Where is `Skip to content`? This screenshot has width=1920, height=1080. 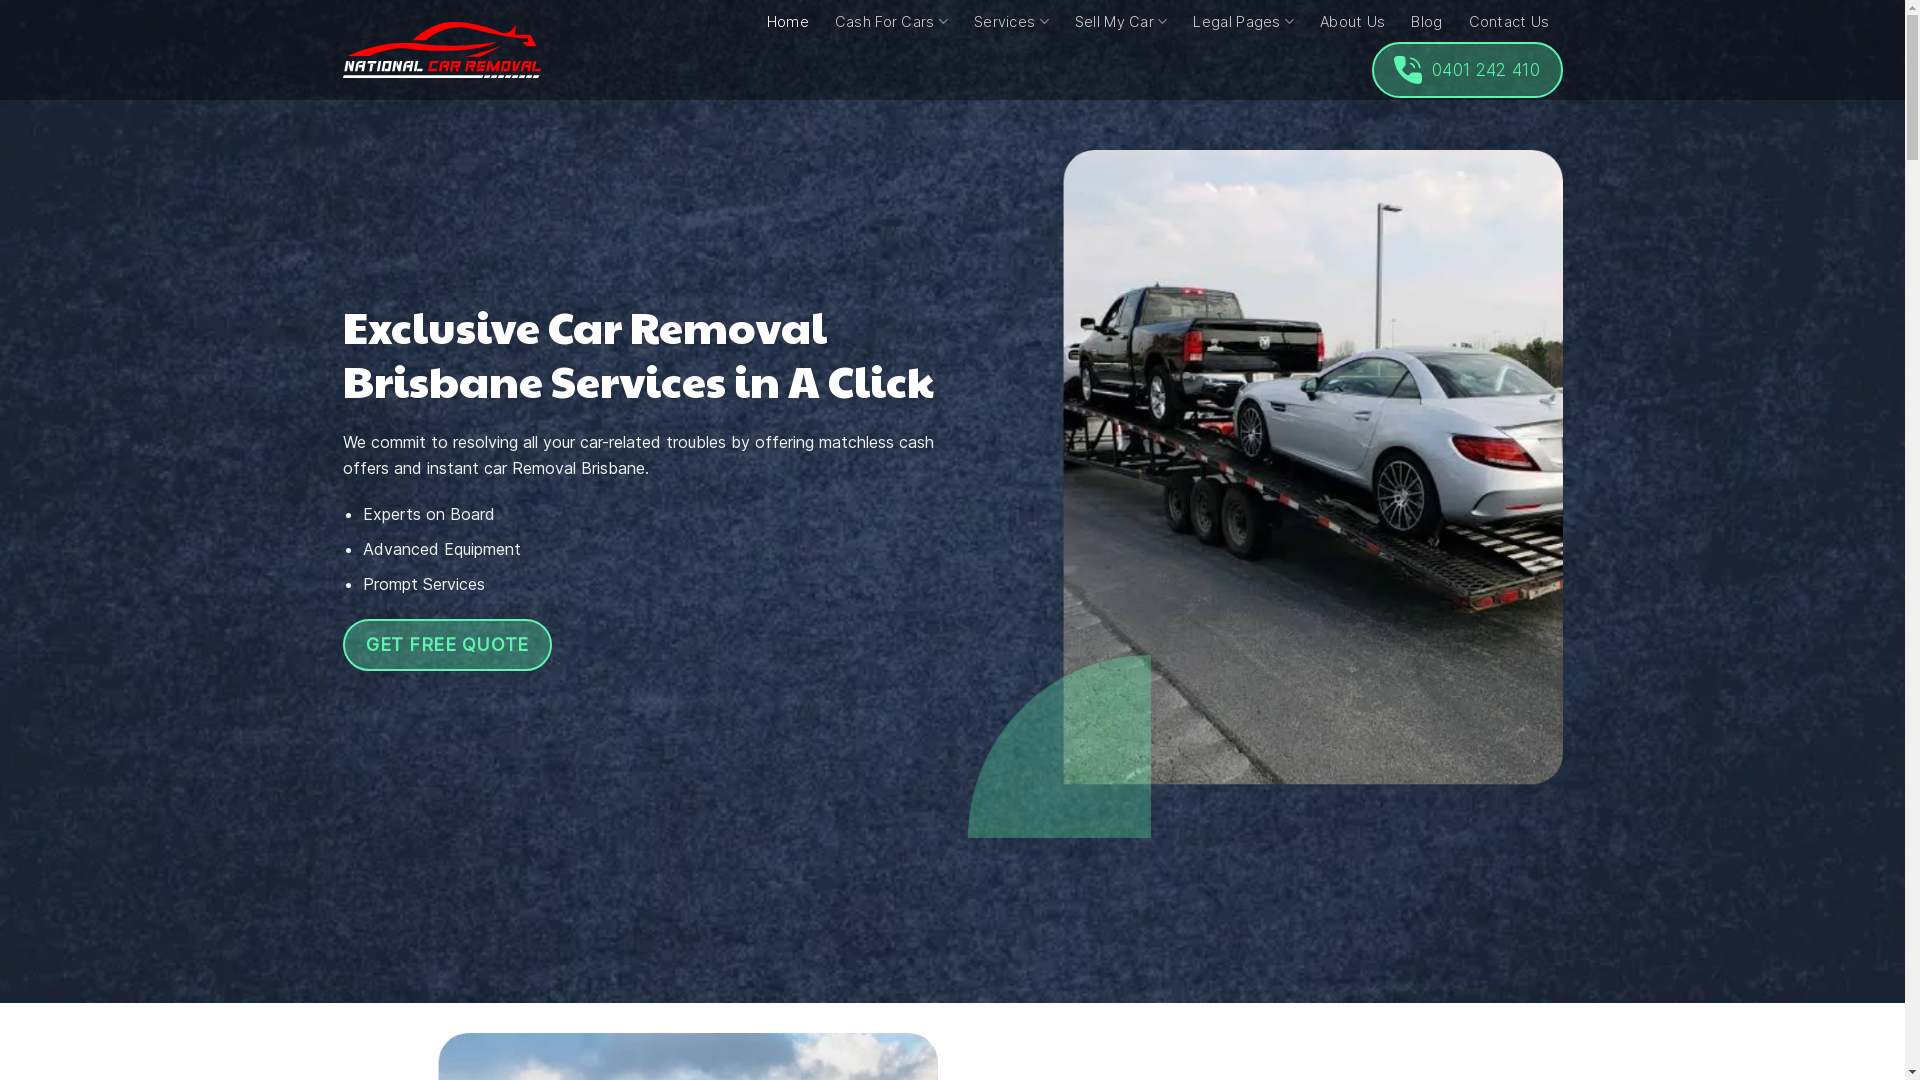 Skip to content is located at coordinates (0, 0).